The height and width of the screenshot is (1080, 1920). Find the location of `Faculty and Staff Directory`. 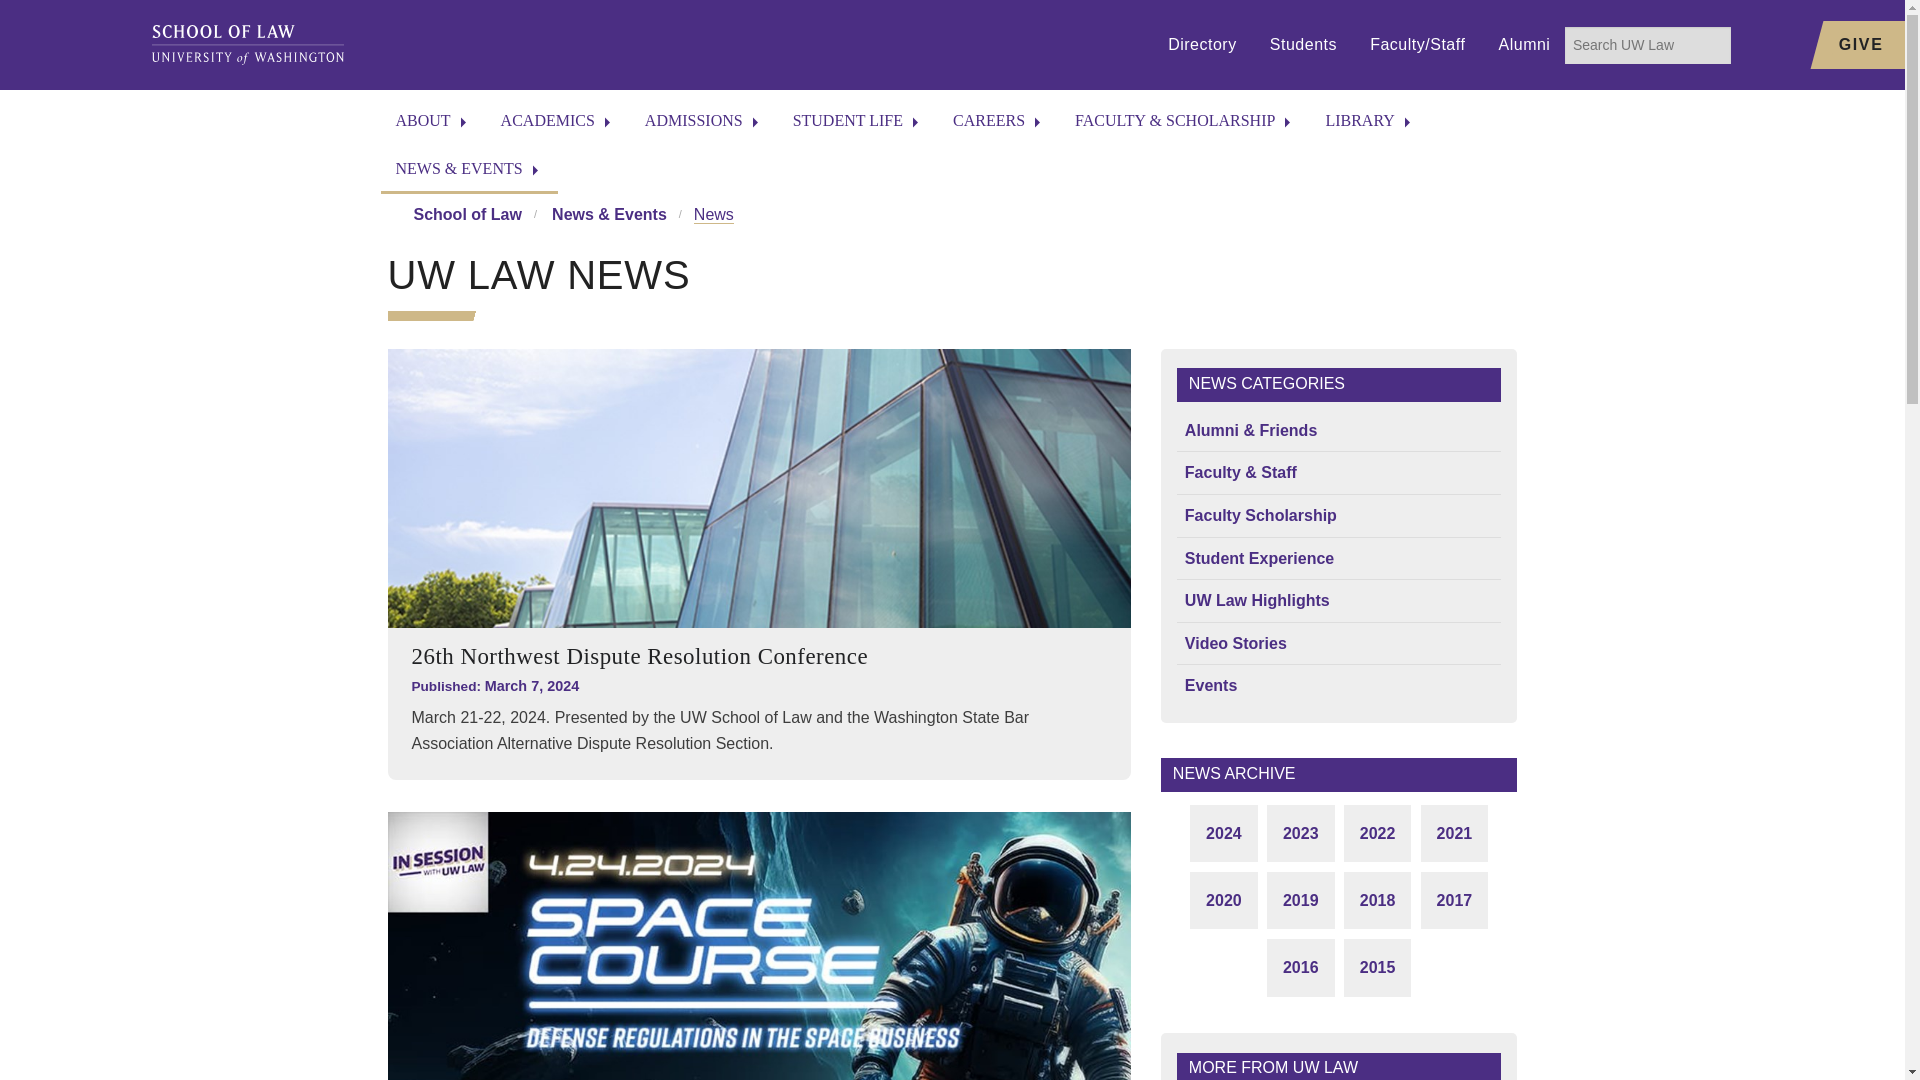

Faculty and Staff Directory is located at coordinates (432, 268).